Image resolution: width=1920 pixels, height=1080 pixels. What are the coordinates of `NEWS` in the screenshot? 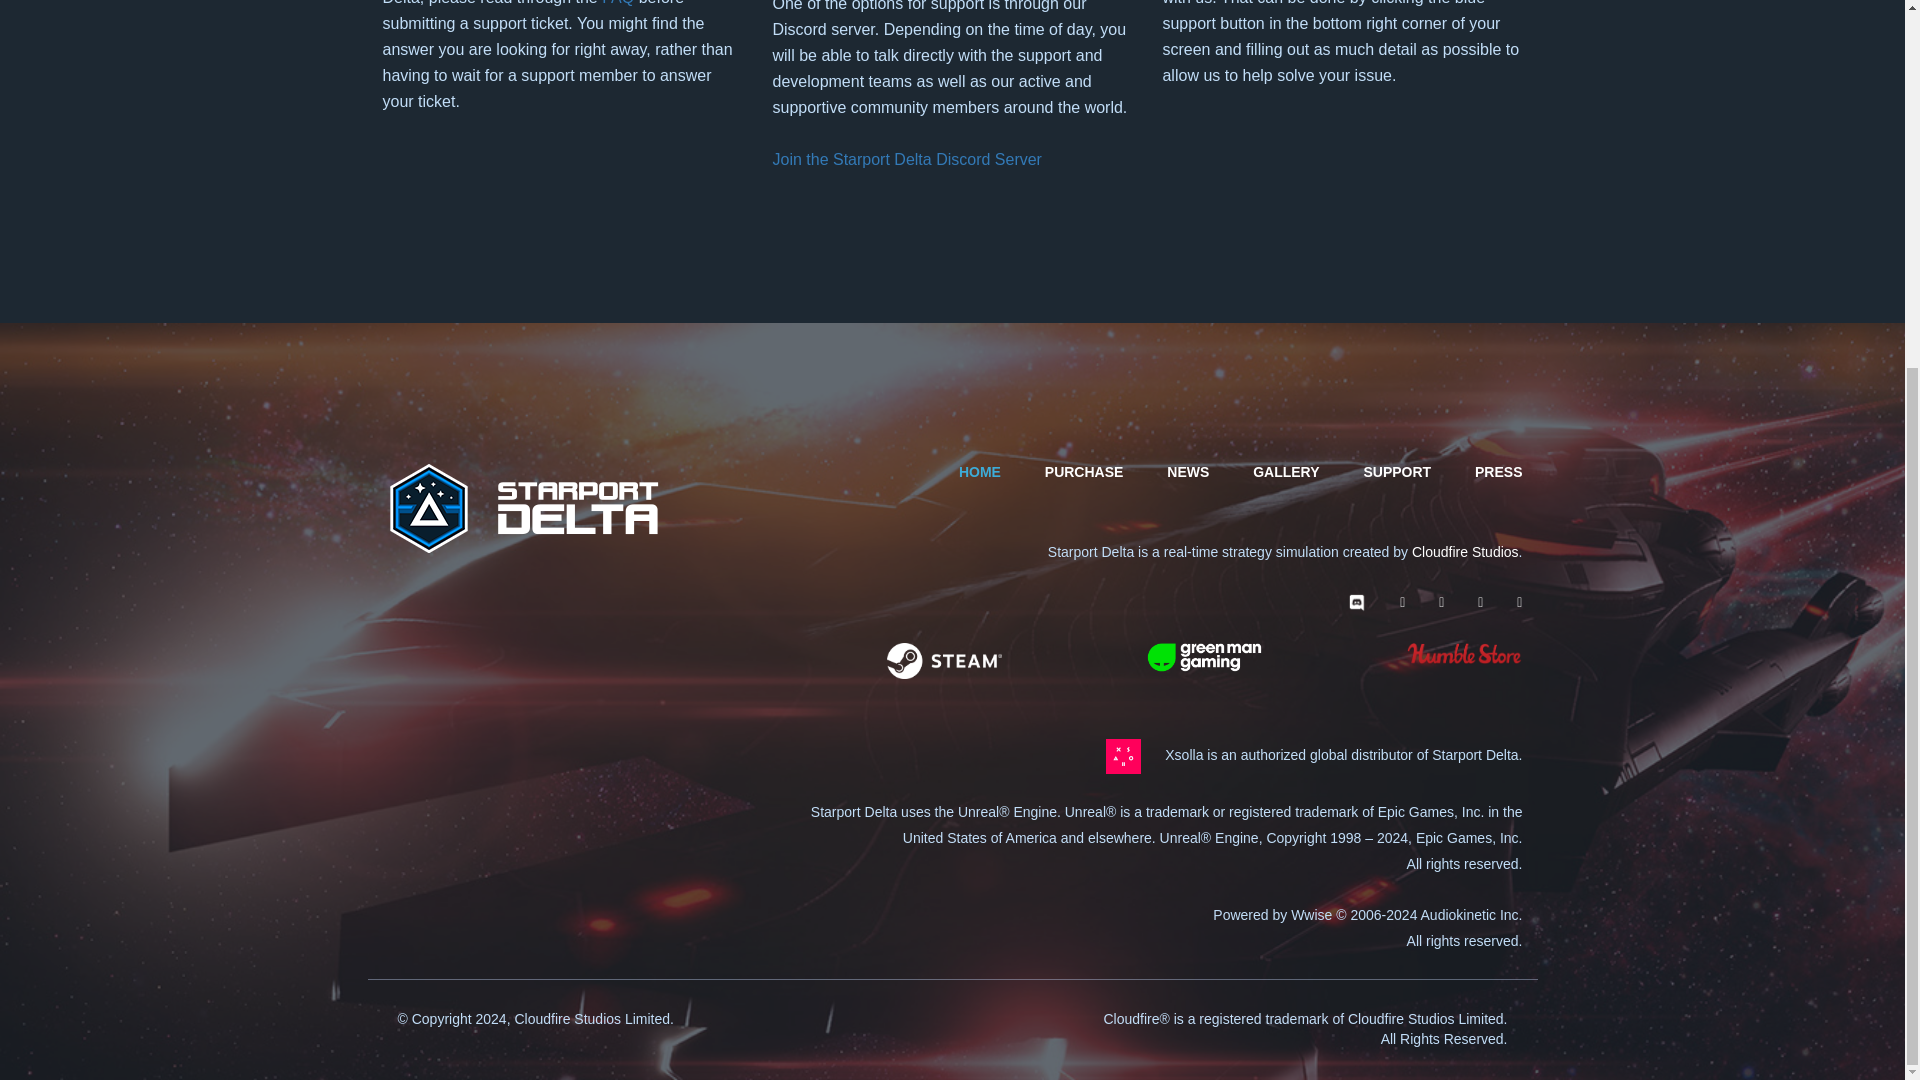 It's located at (1188, 472).